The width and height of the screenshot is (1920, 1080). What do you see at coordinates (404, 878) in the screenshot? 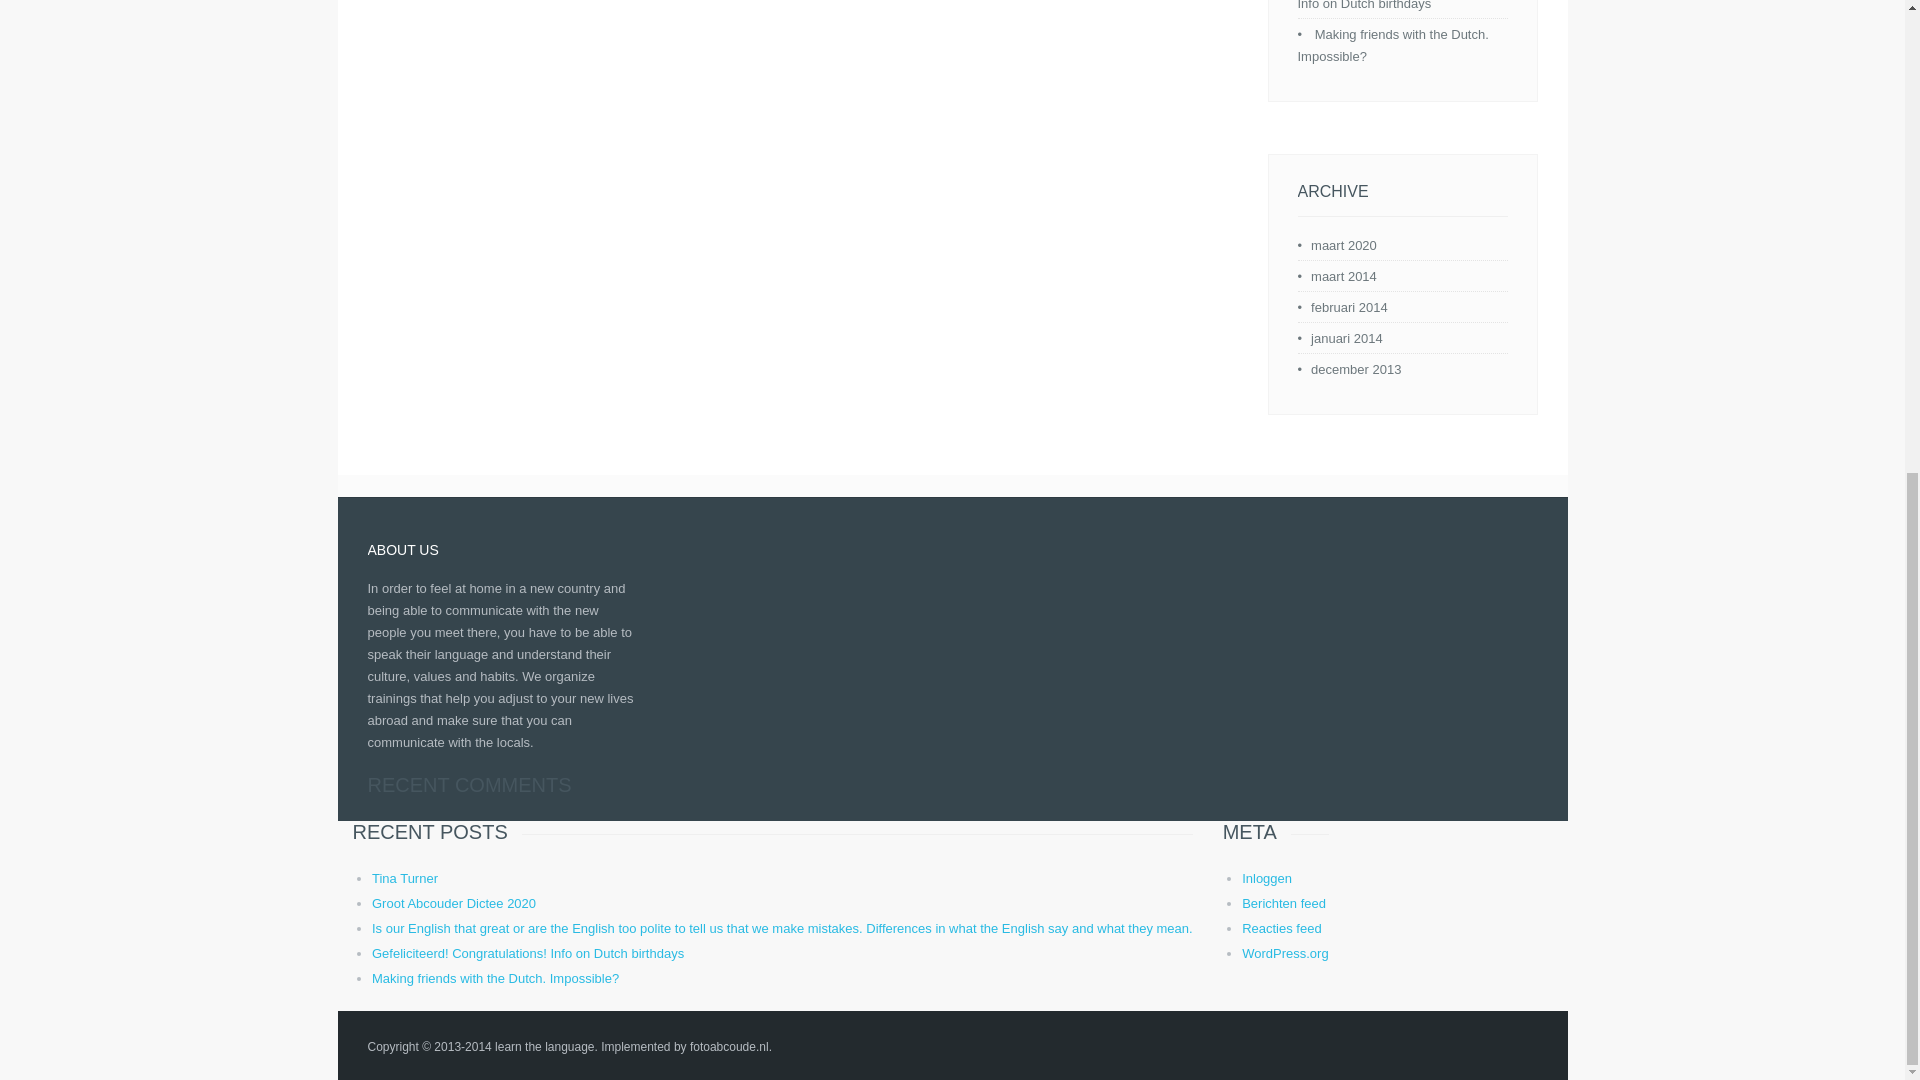
I see `Tina Turner` at bounding box center [404, 878].